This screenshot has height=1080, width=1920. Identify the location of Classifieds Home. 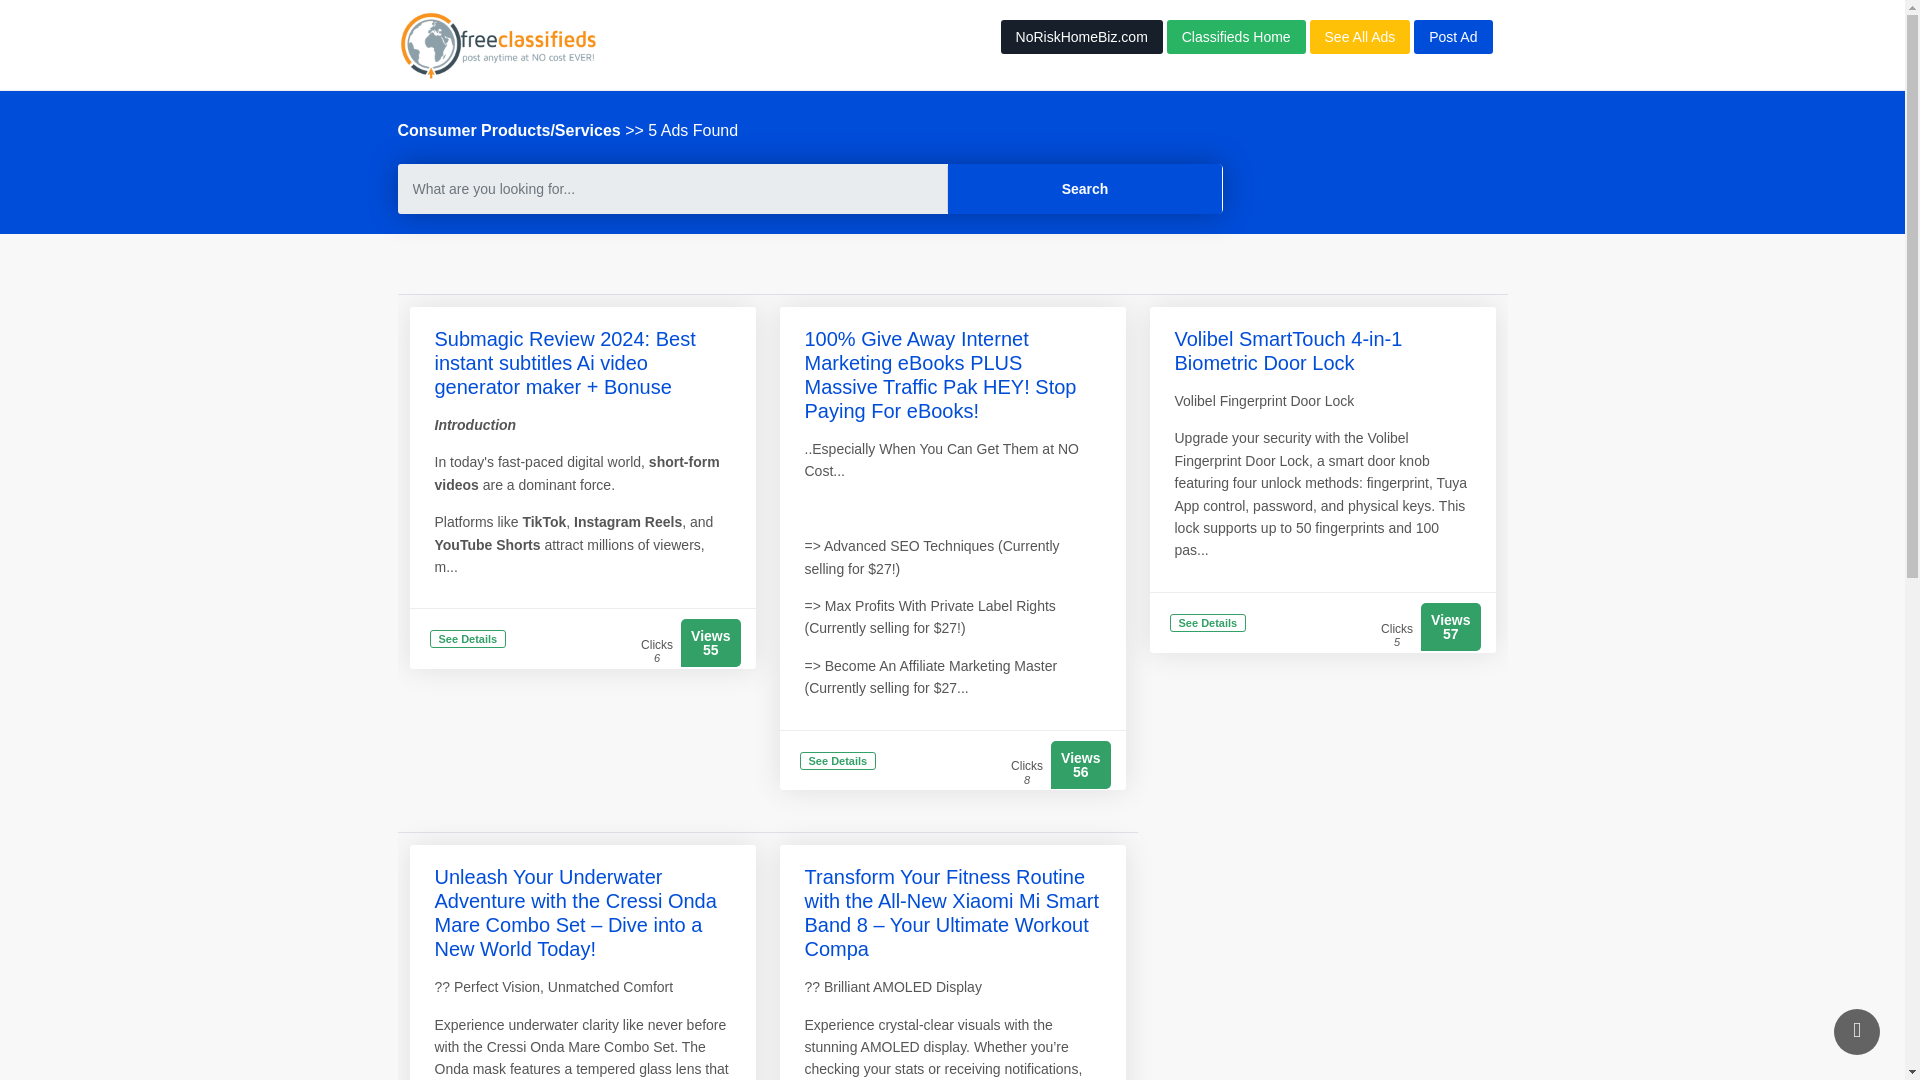
(1236, 37).